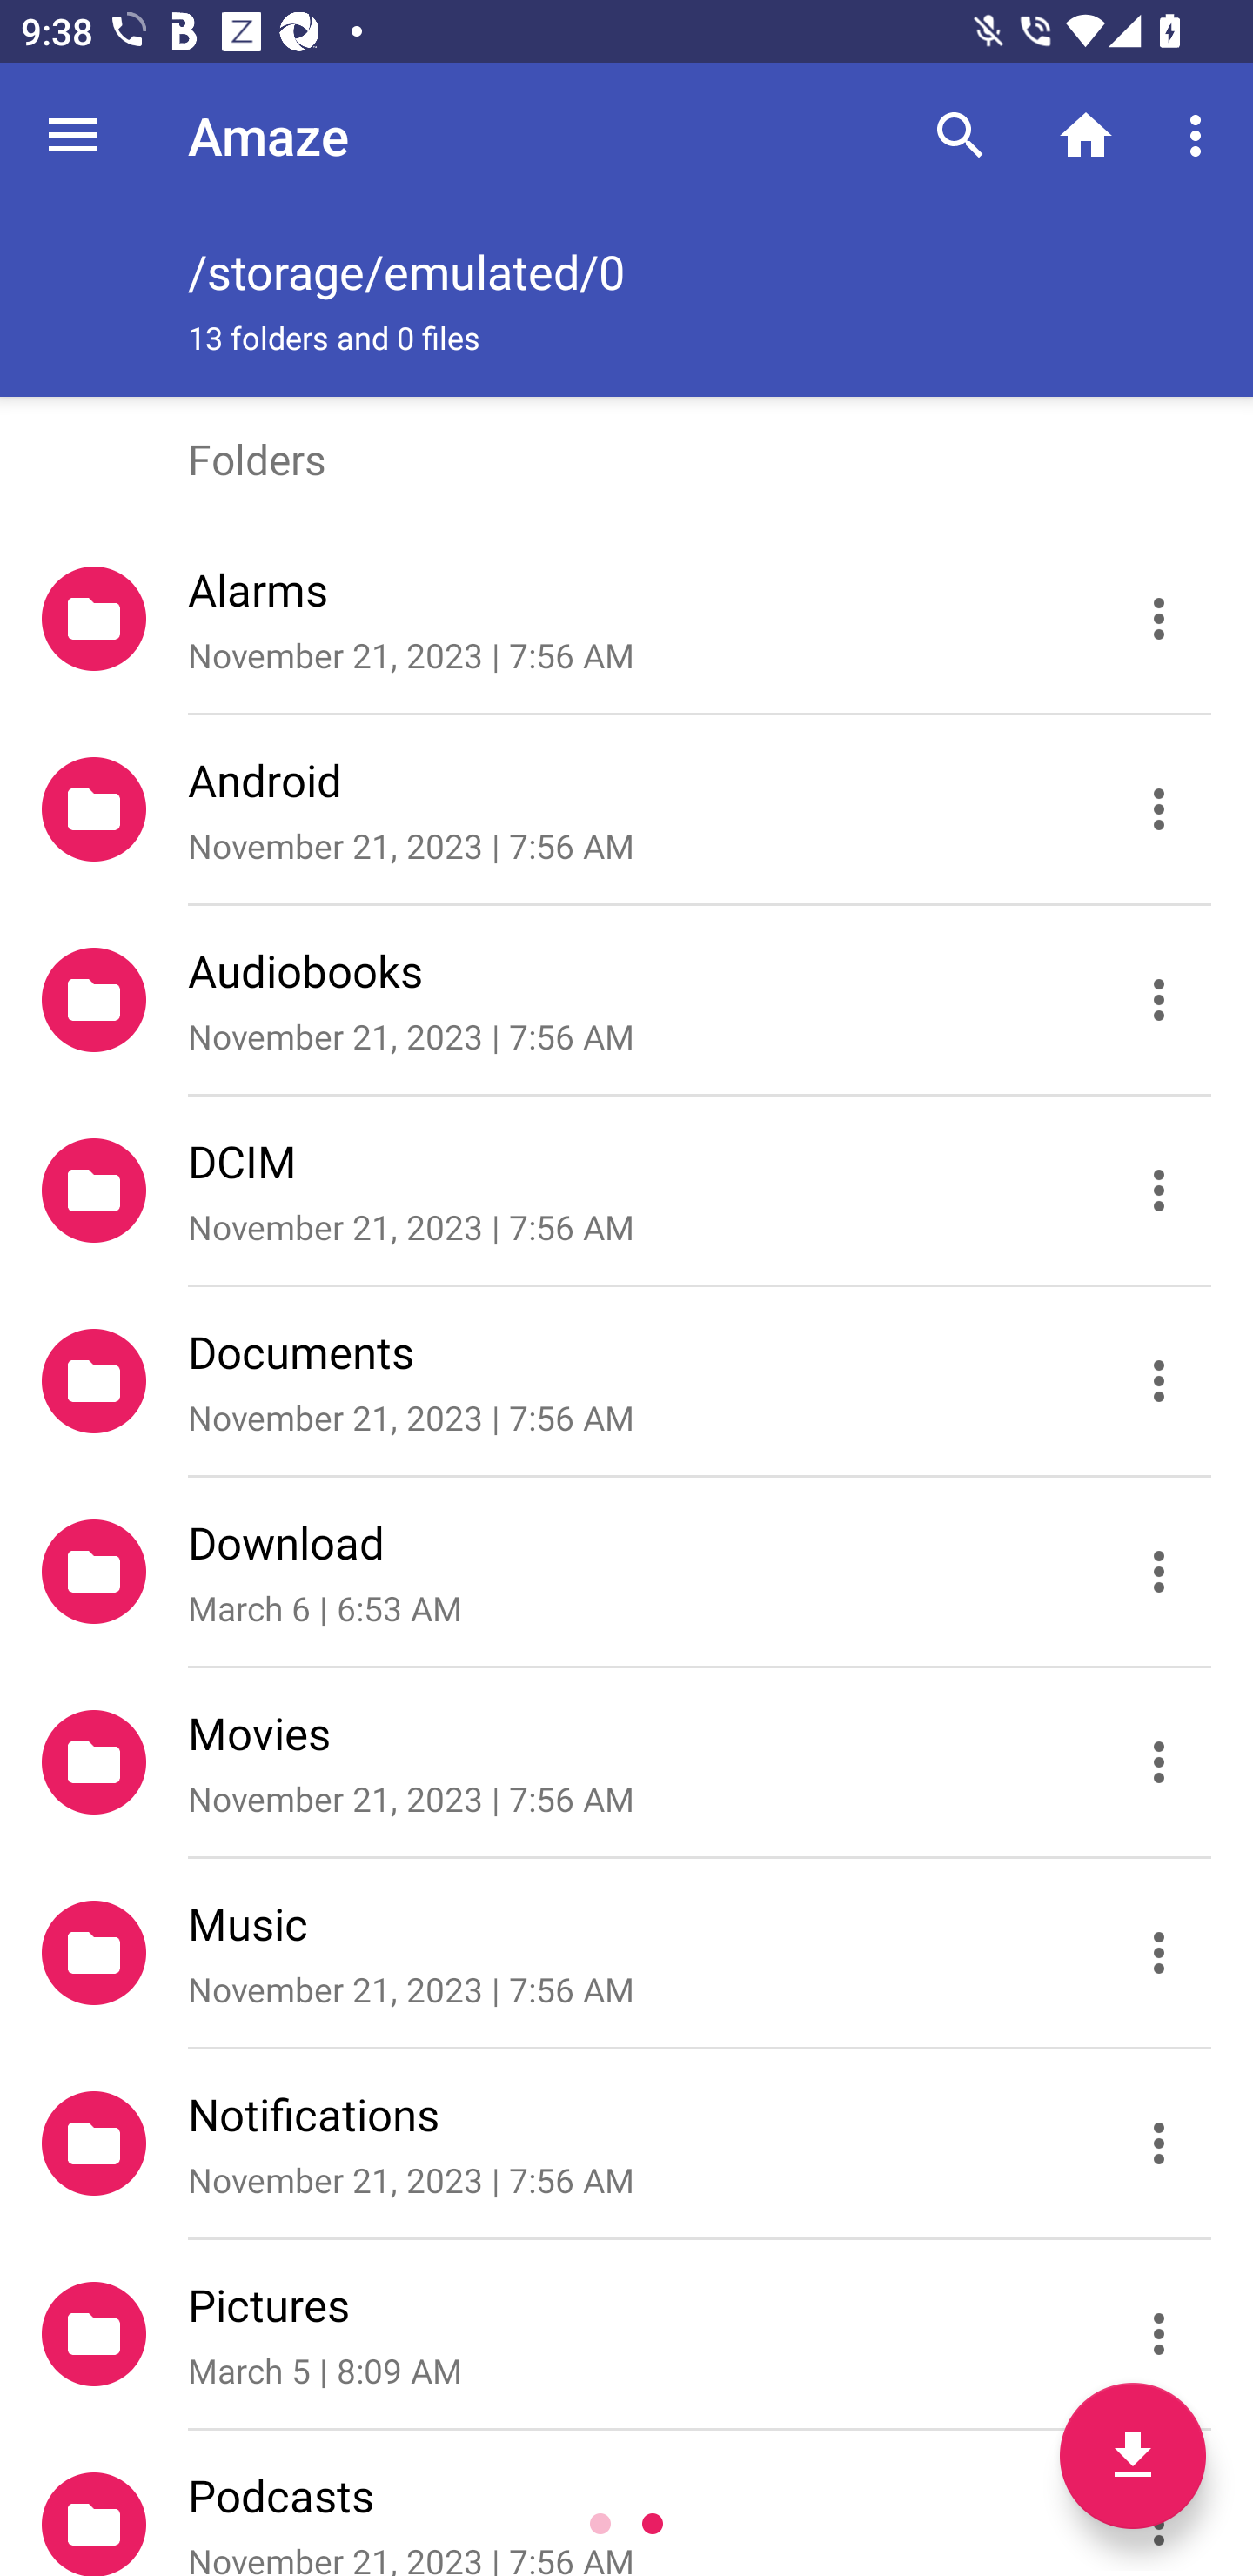  I want to click on More options, so click(1201, 134).